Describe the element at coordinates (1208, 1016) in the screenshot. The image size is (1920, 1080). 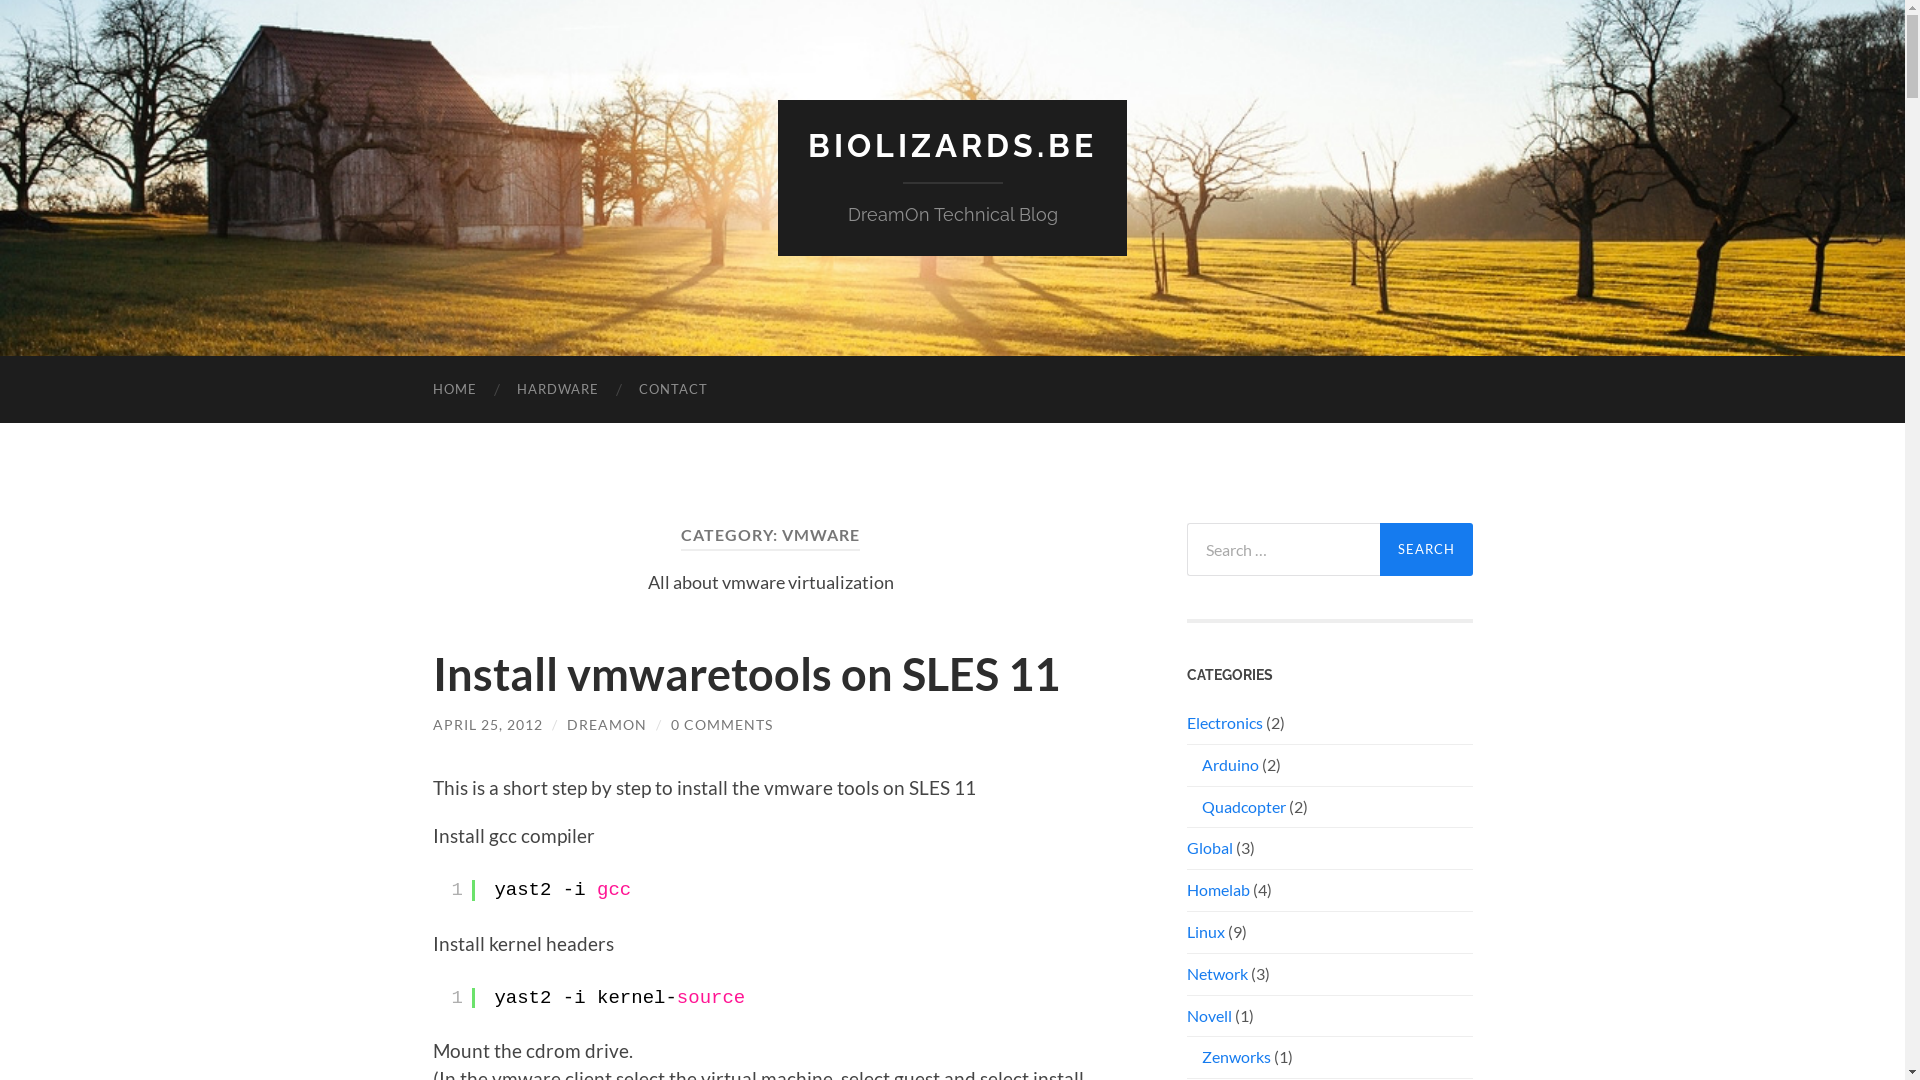
I see `Novell` at that location.